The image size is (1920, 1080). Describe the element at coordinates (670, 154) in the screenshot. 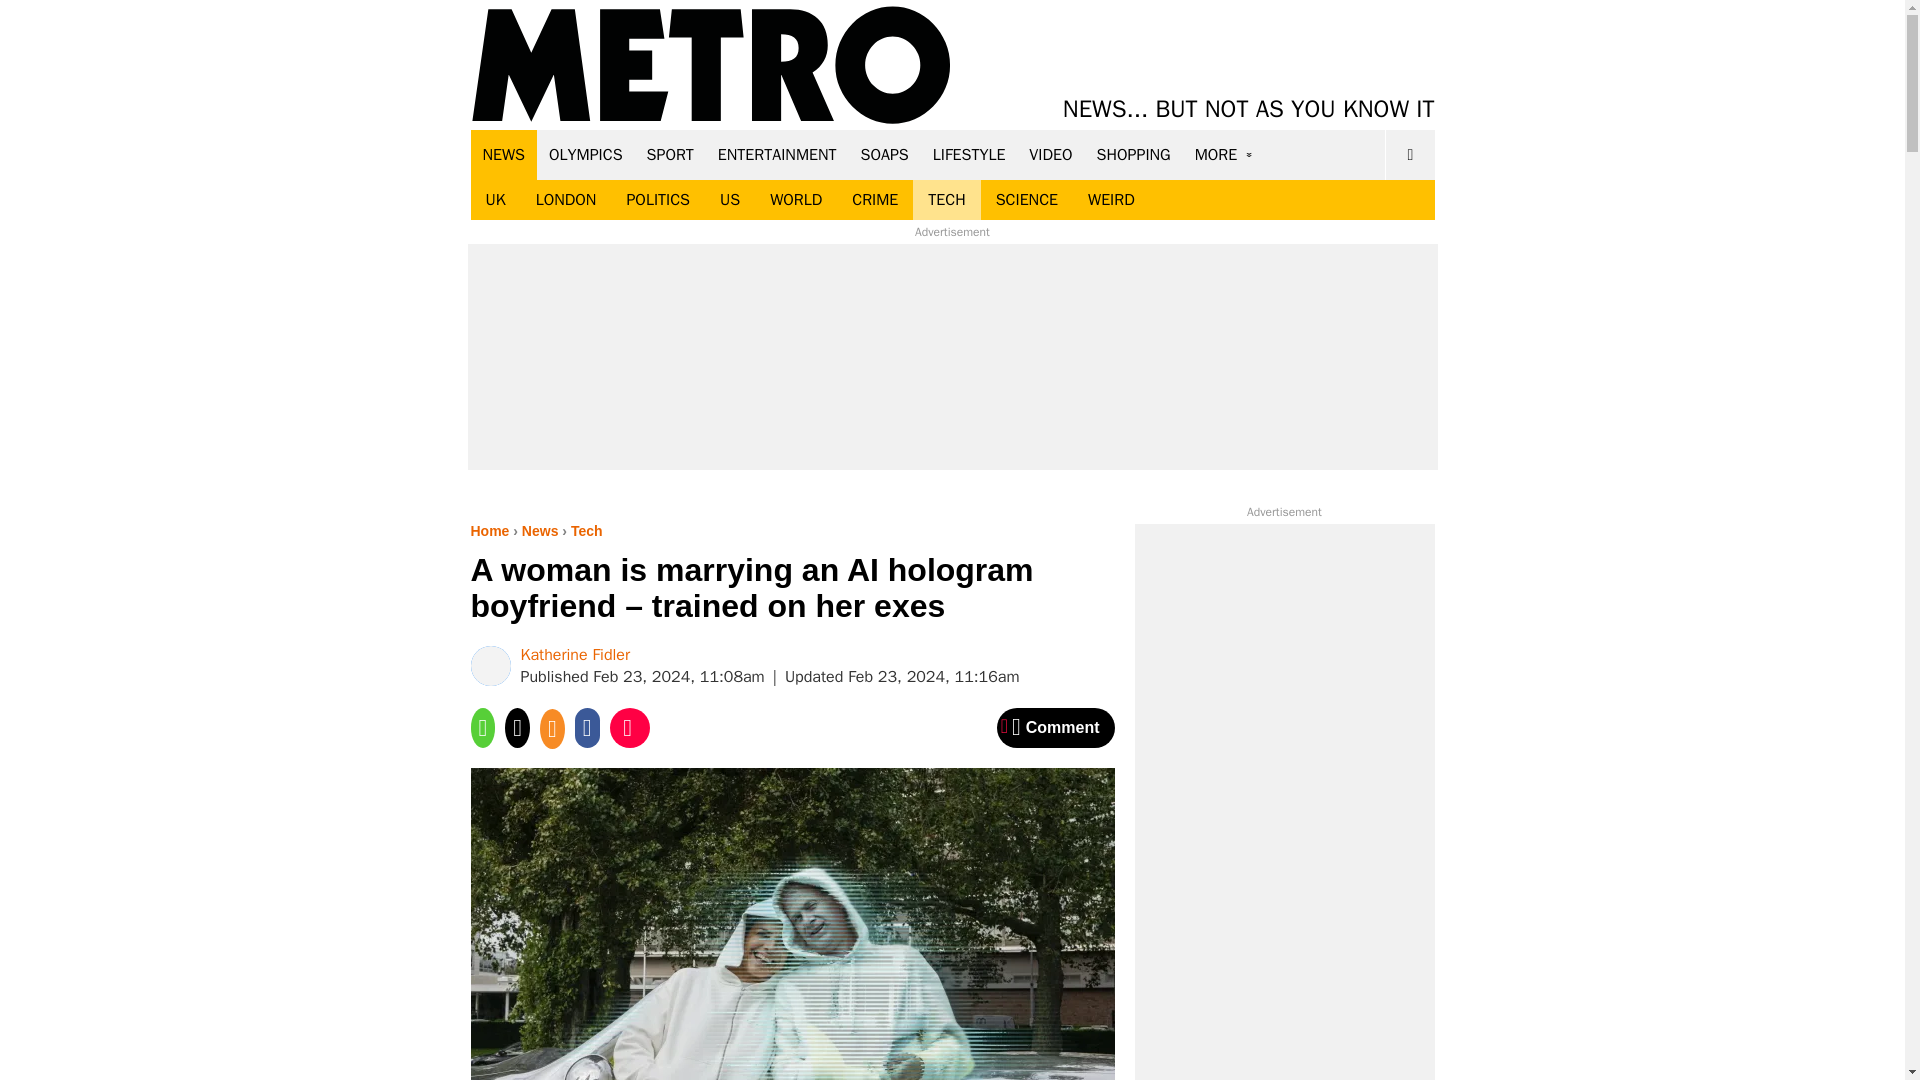

I see `SPORT` at that location.